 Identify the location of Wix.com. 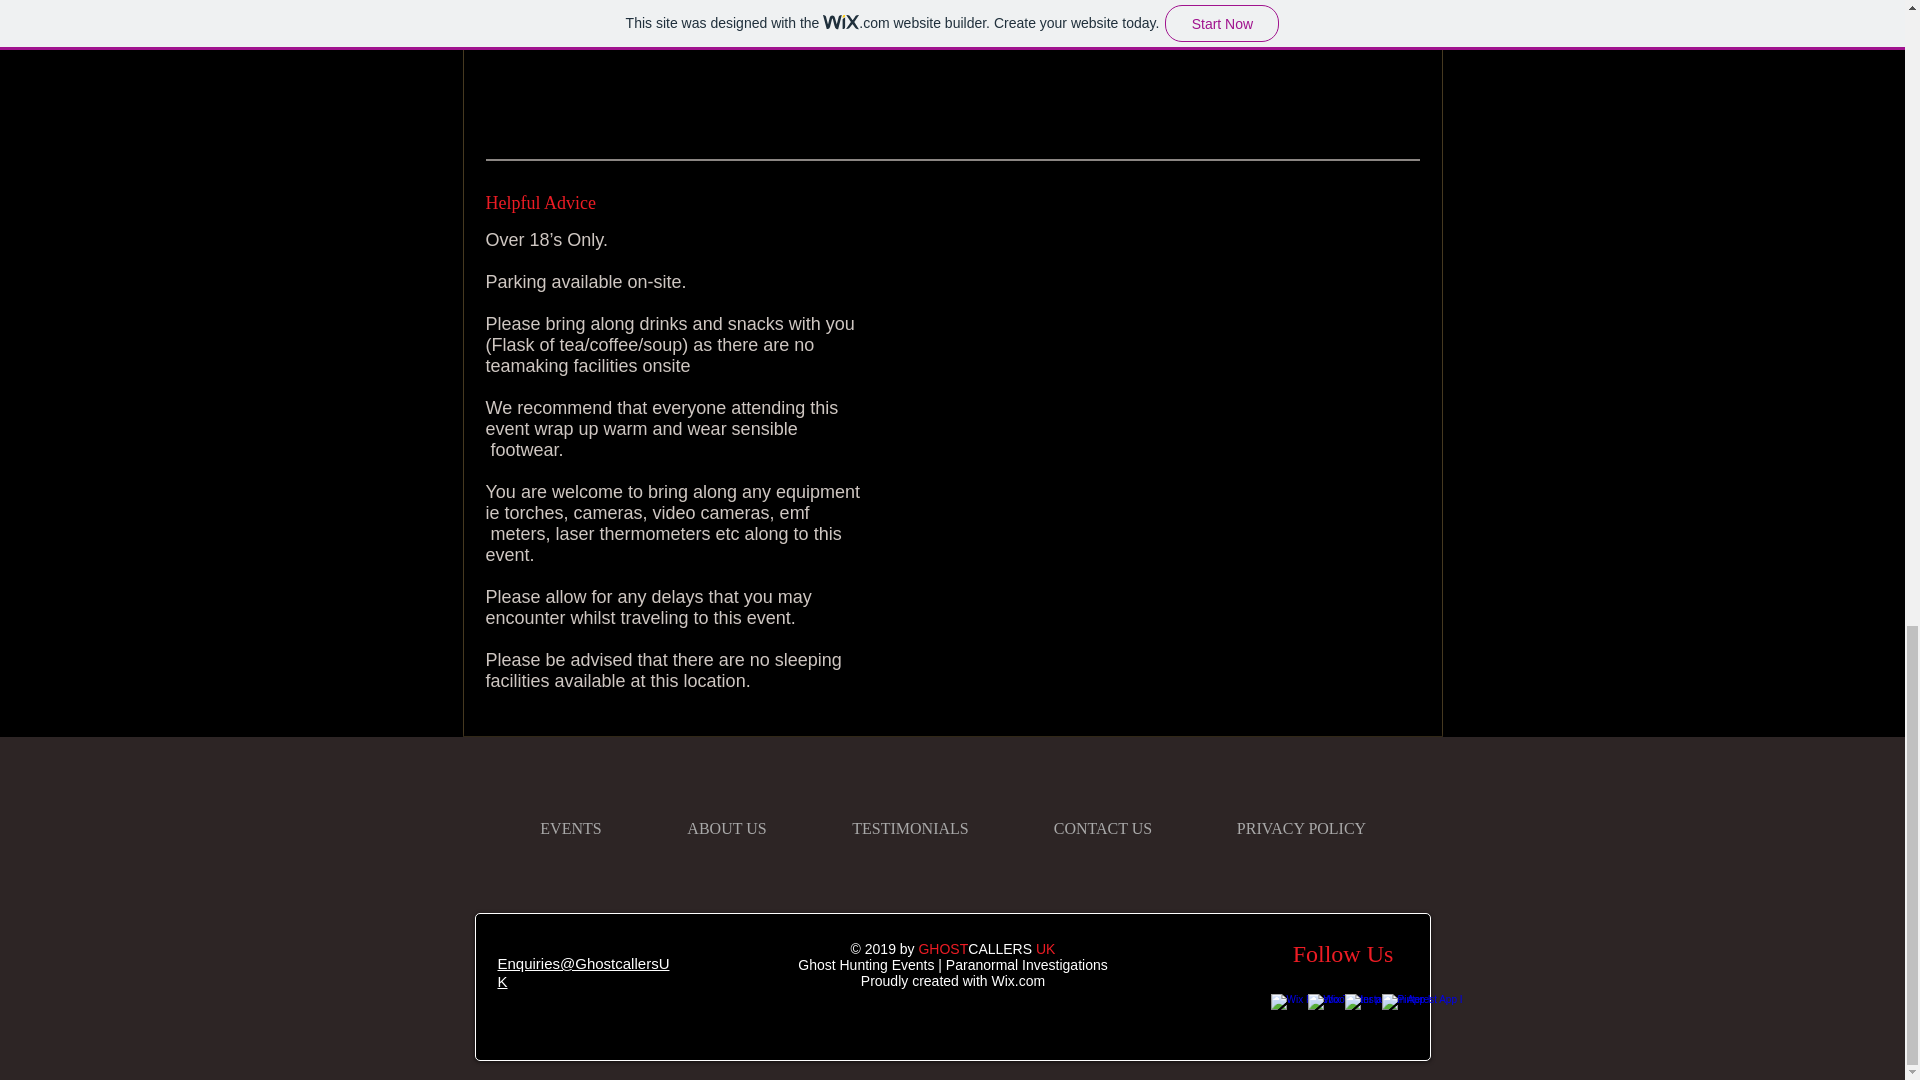
(1019, 981).